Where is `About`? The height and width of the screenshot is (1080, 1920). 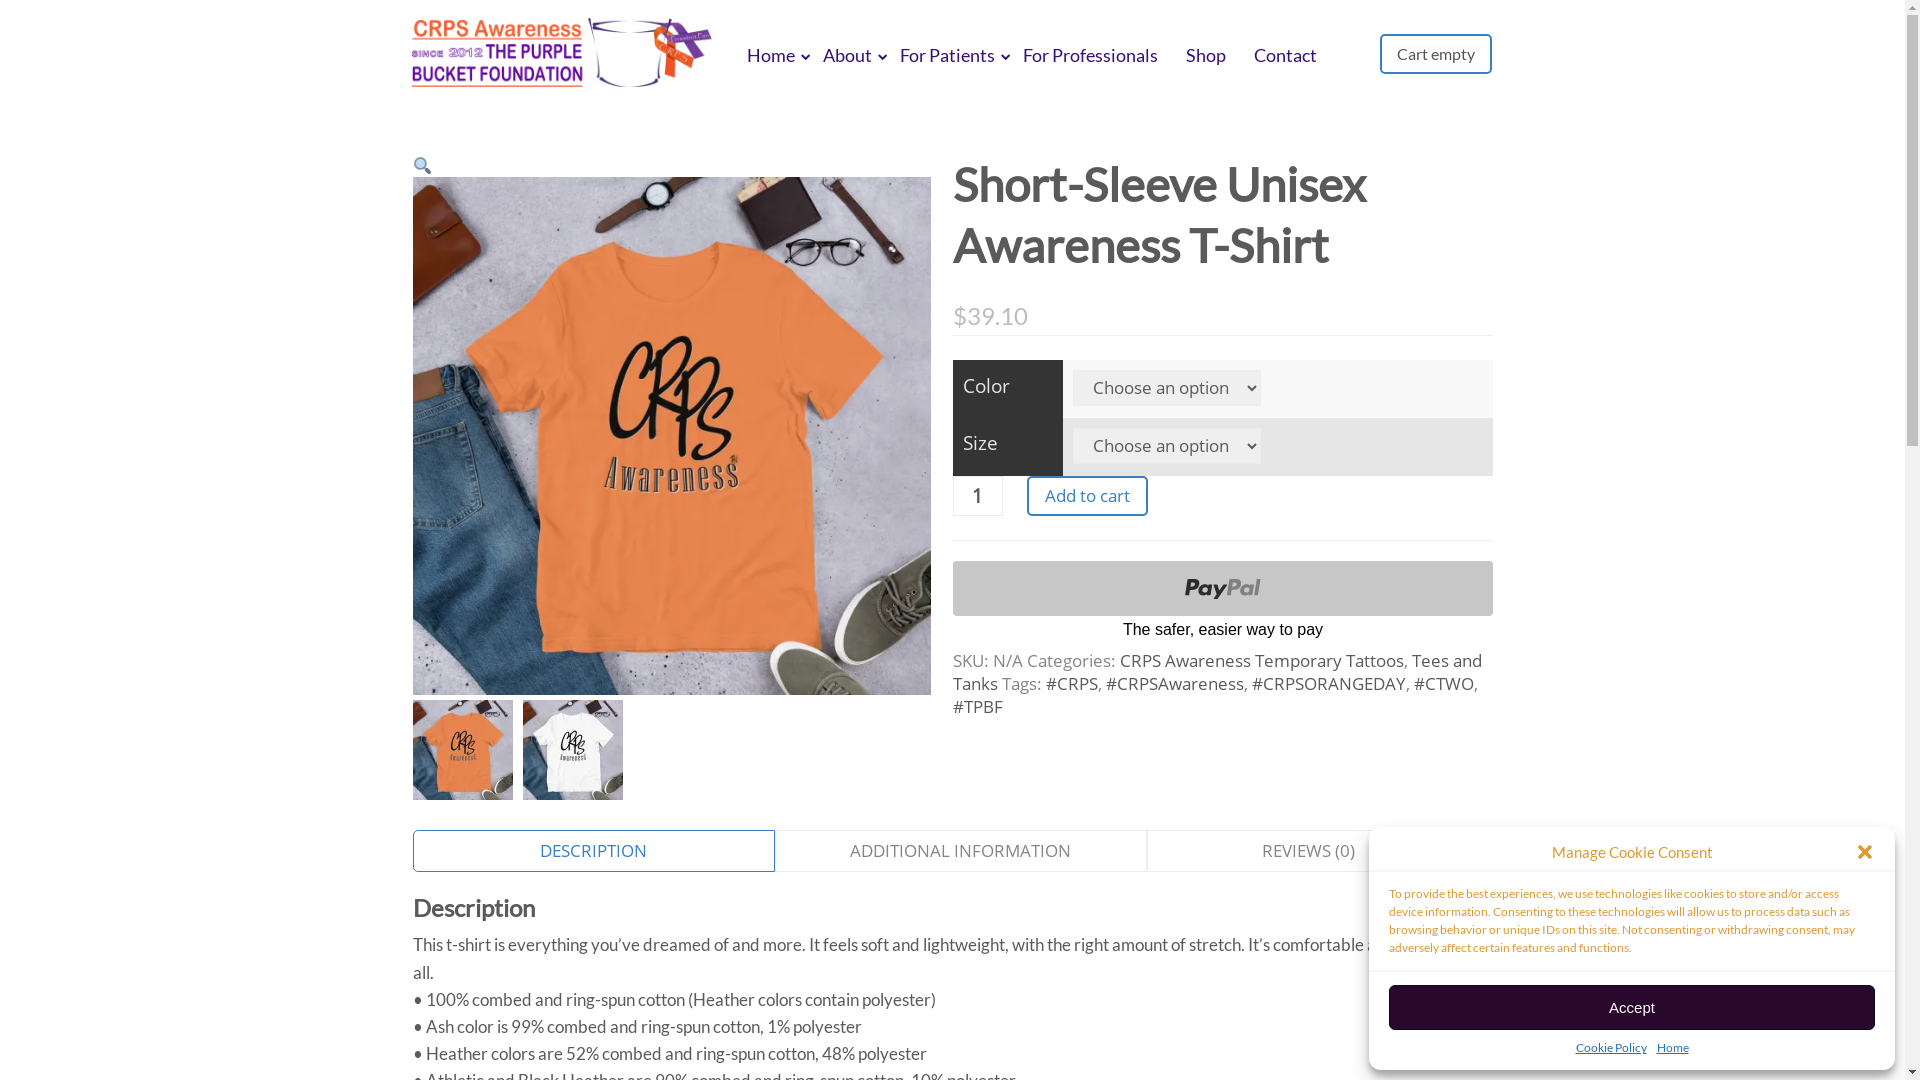
About is located at coordinates (848, 55).